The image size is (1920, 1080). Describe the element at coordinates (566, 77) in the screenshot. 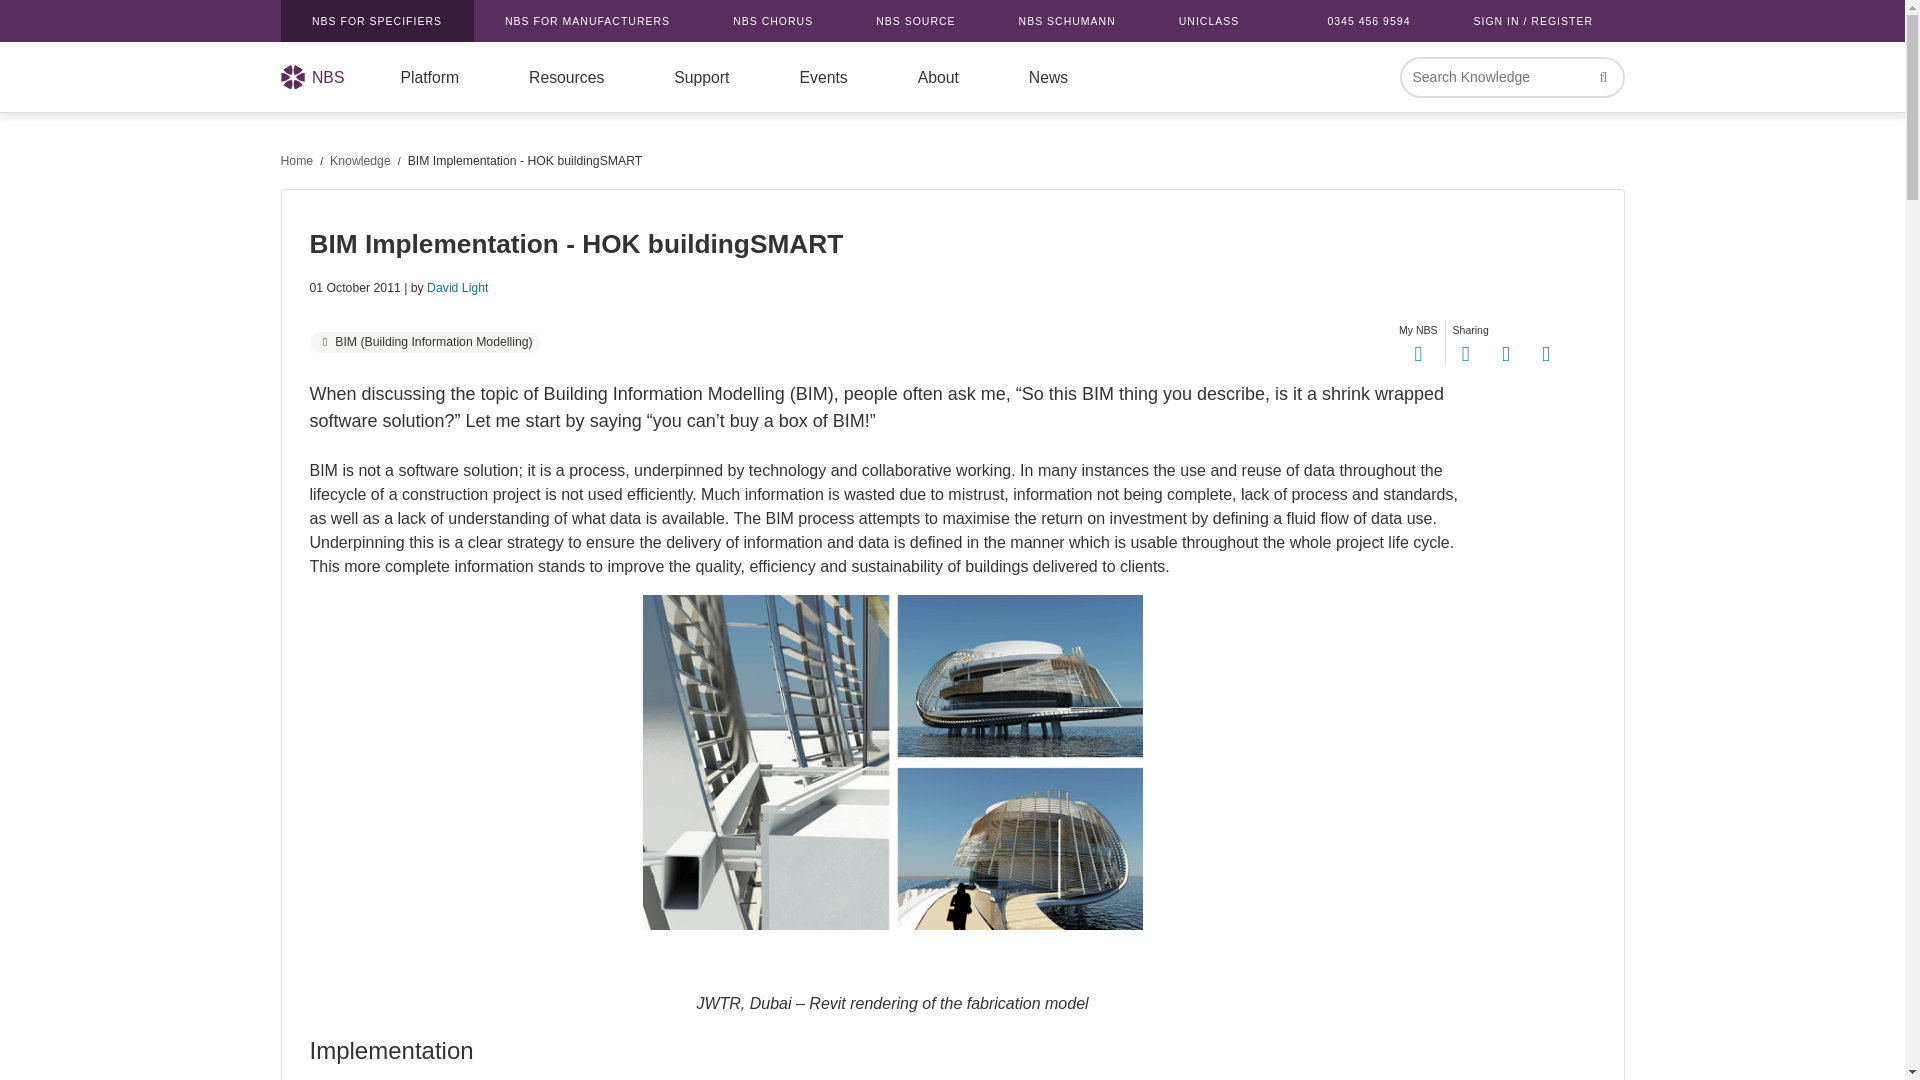

I see `Resources` at that location.